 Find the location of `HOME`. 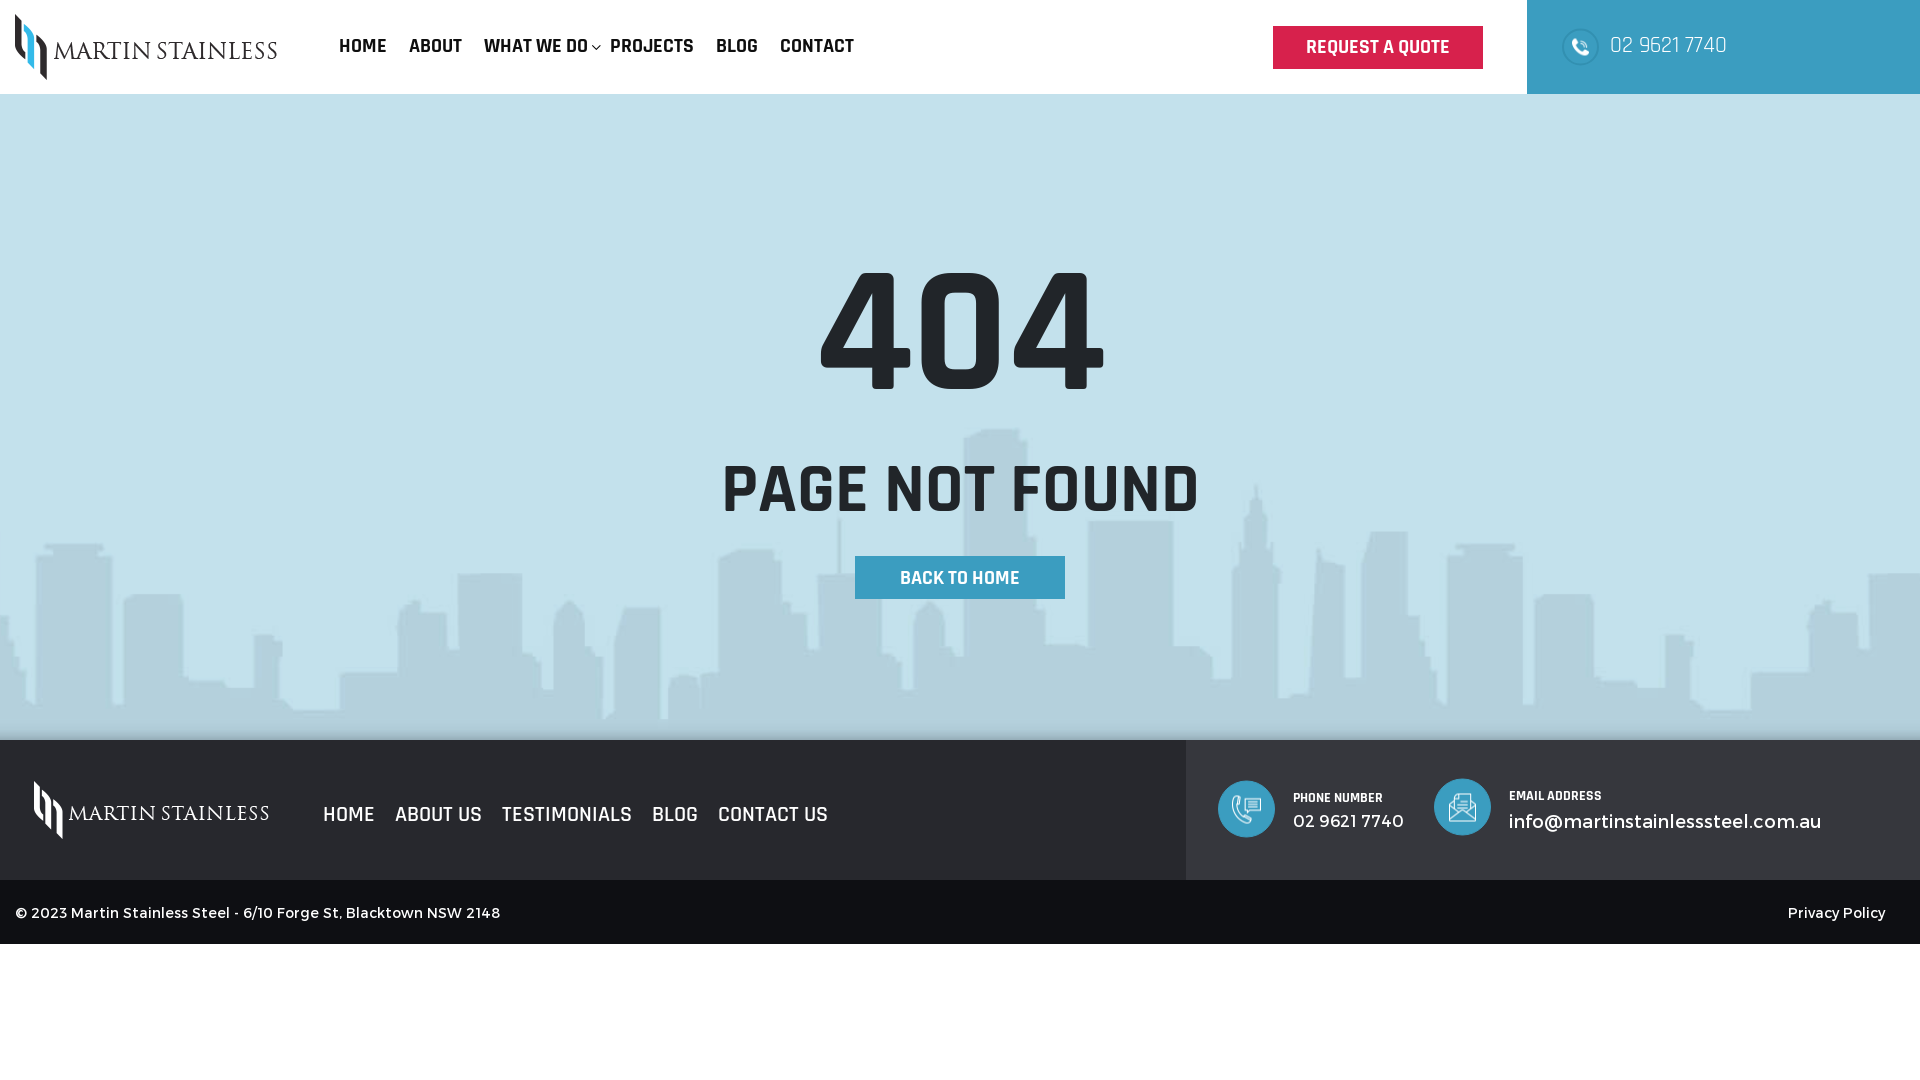

HOME is located at coordinates (349, 814).